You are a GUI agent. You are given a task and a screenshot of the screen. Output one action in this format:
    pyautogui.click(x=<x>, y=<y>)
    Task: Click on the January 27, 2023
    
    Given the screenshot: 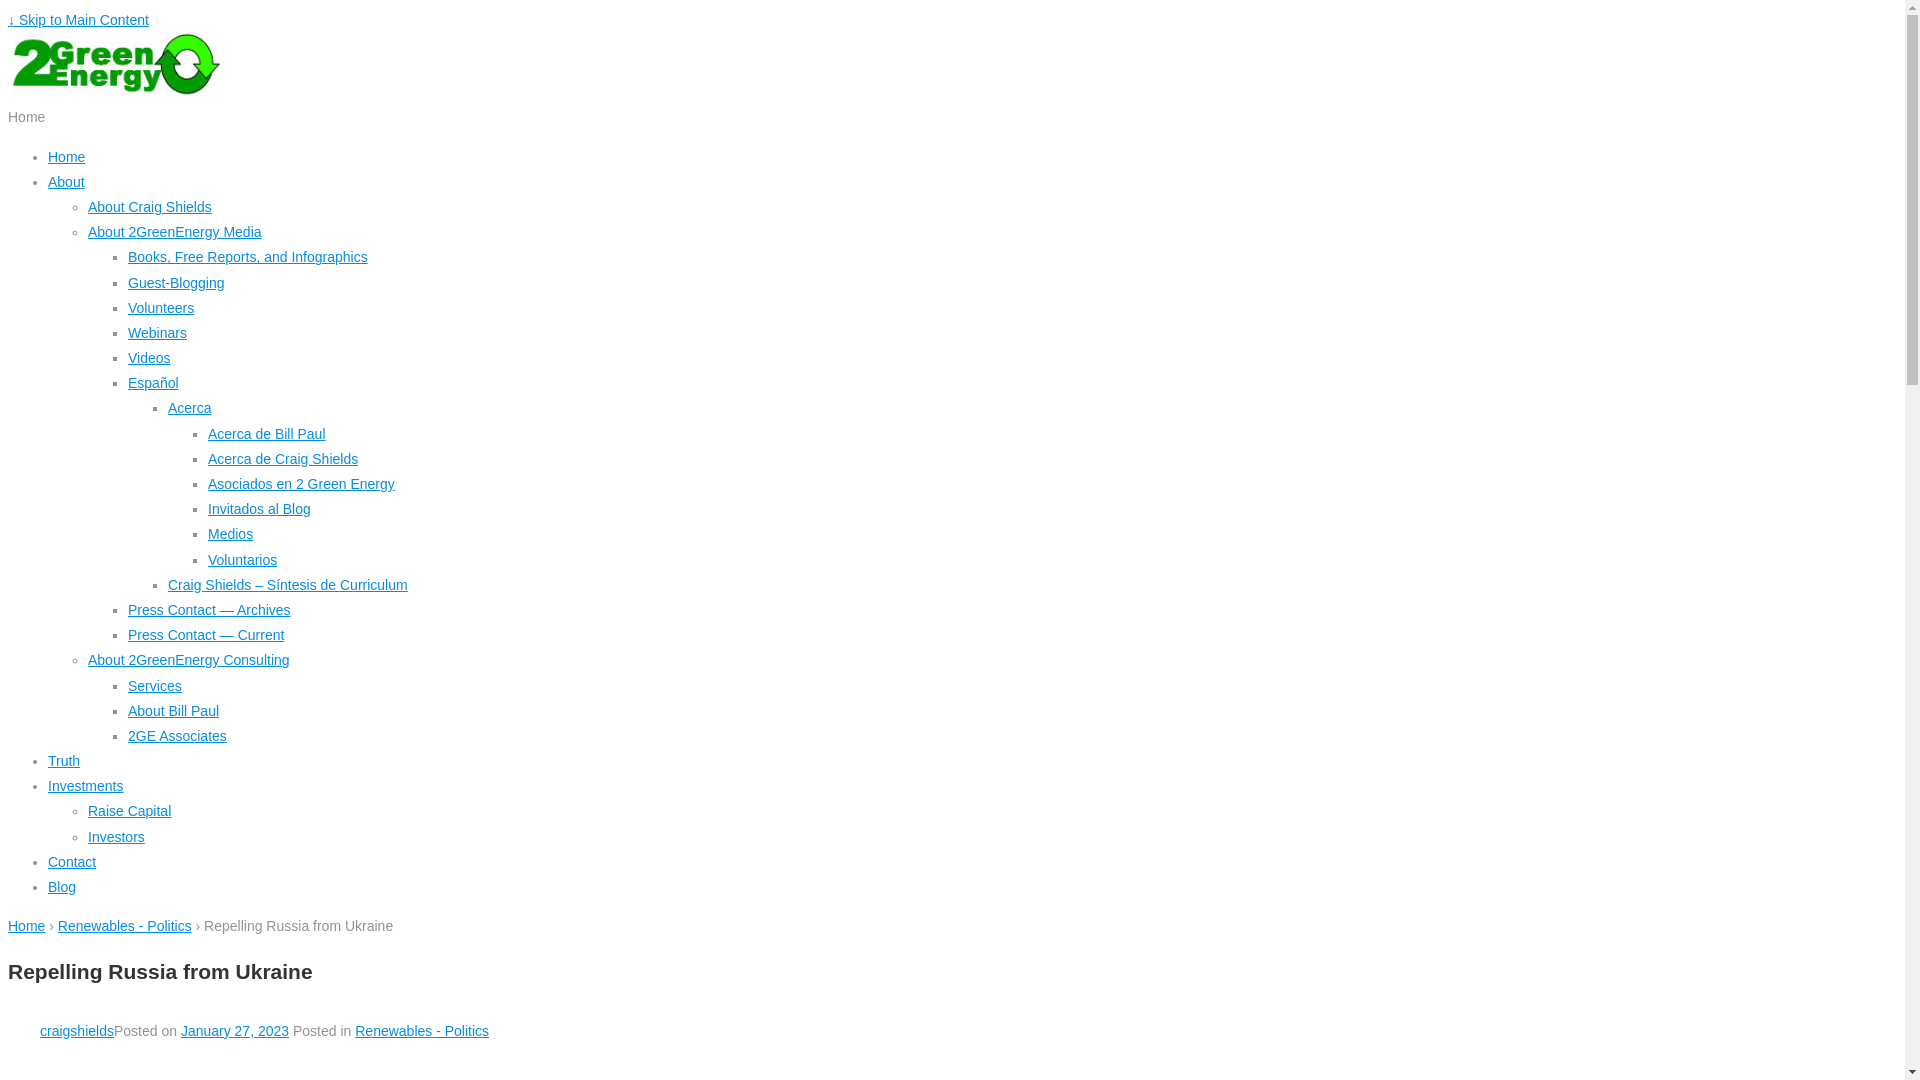 What is the action you would take?
    pyautogui.click(x=235, y=1031)
    